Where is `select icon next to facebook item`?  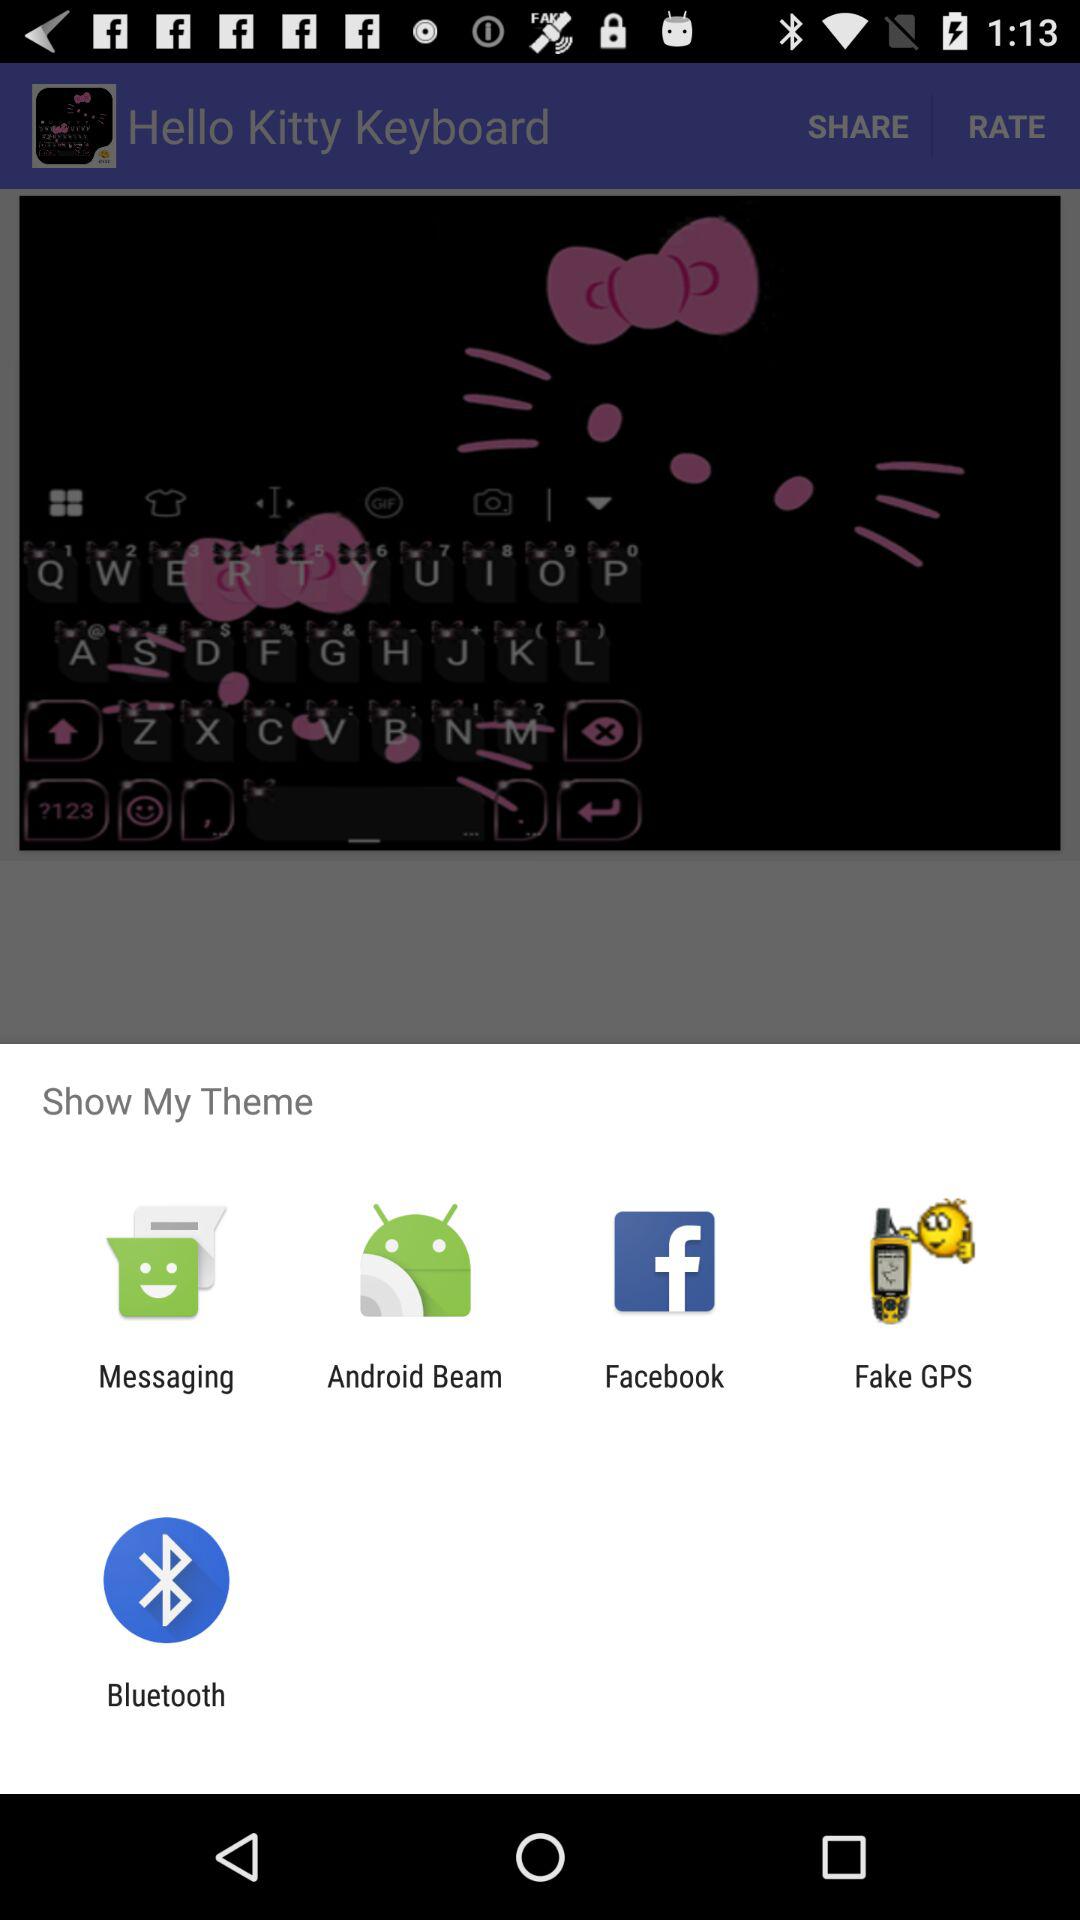 select icon next to facebook item is located at coordinates (913, 1393).